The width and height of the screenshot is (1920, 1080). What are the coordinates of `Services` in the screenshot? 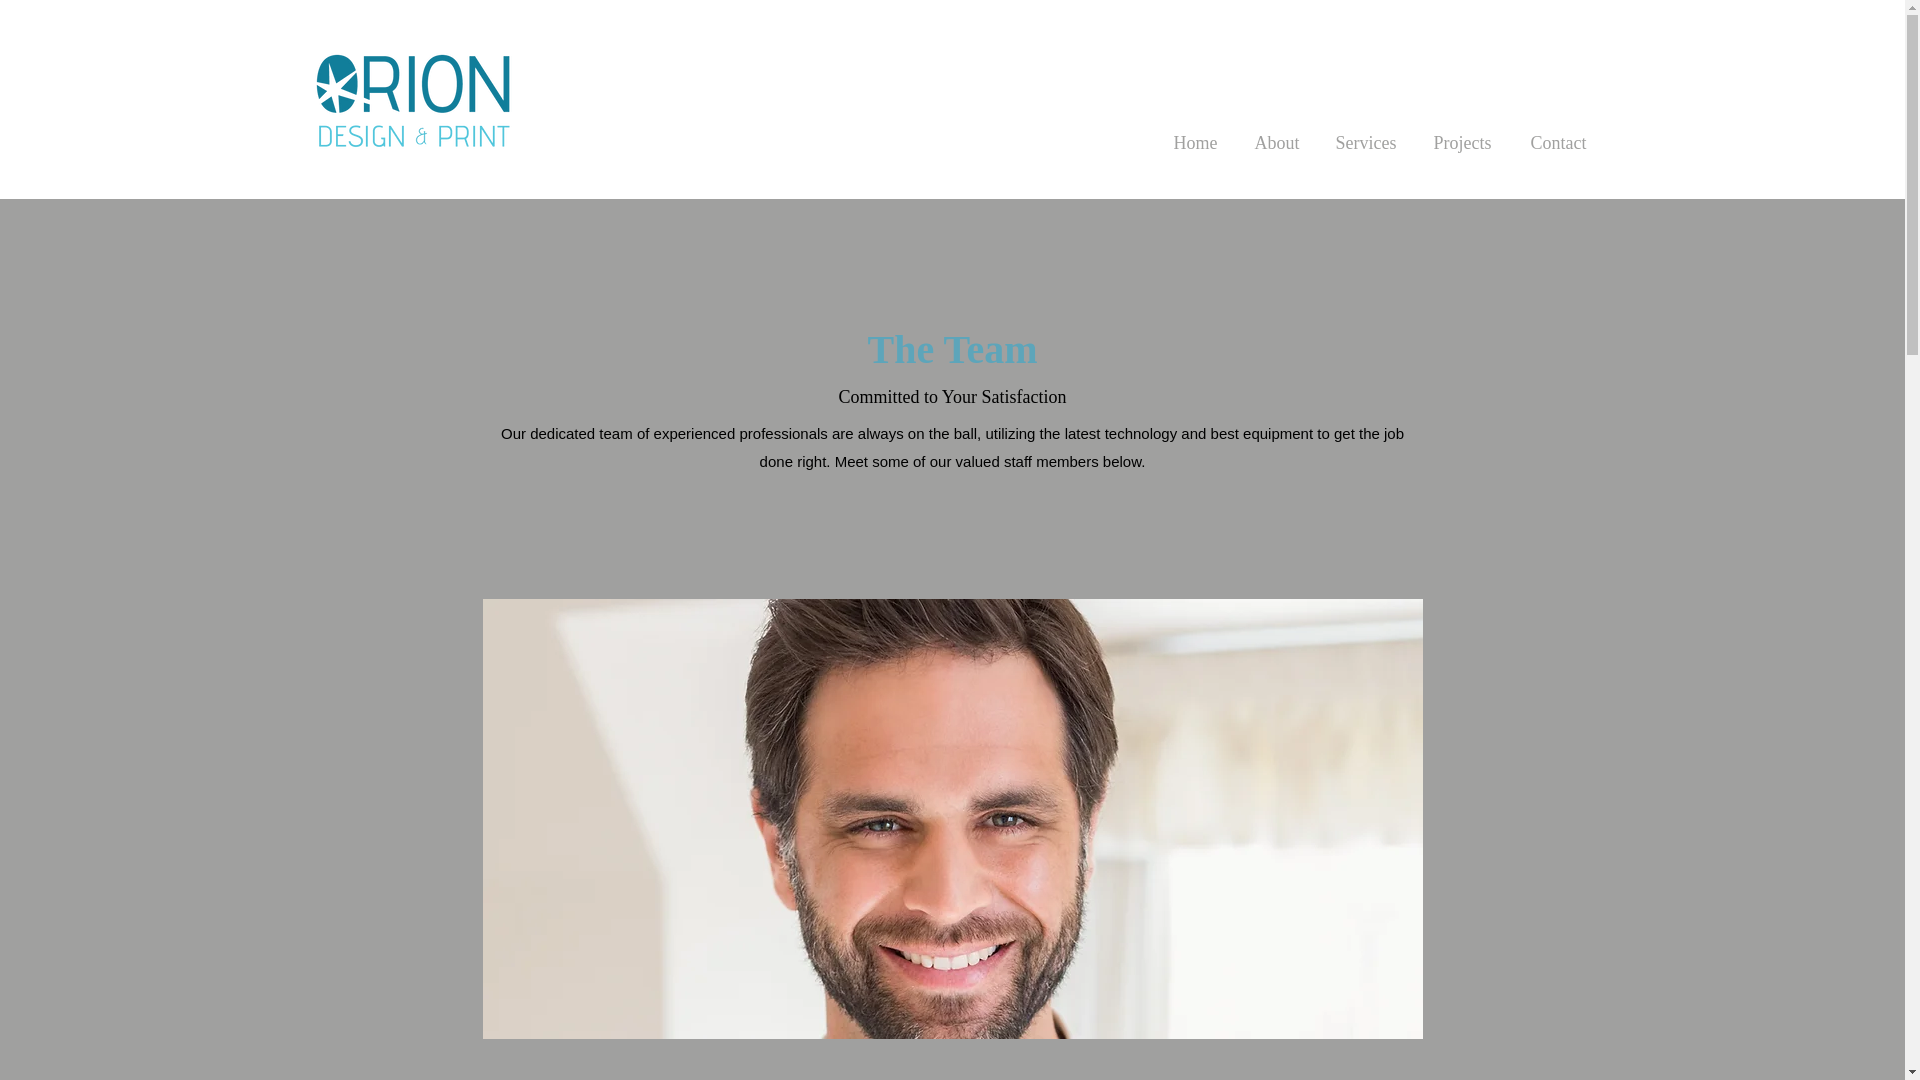 It's located at (1365, 134).